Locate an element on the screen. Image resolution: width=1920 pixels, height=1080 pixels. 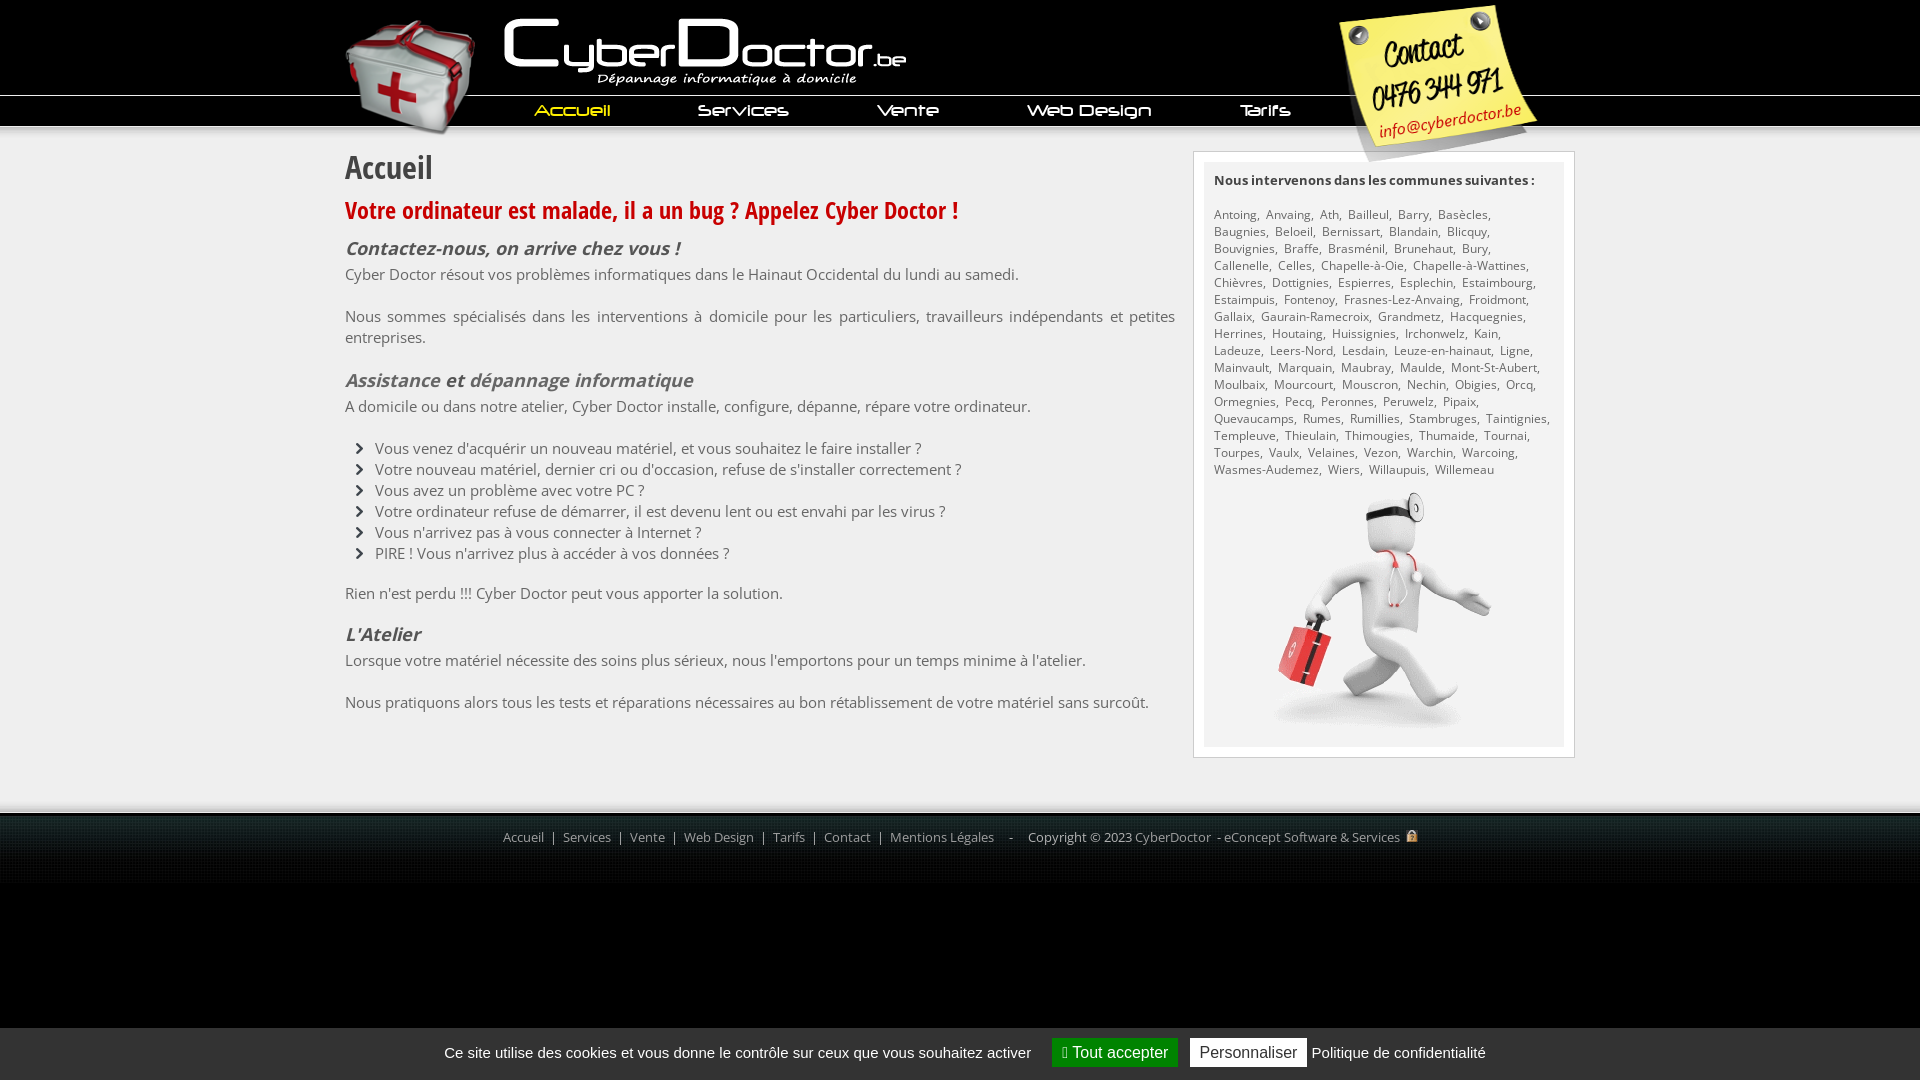
Blandain is located at coordinates (1414, 232).